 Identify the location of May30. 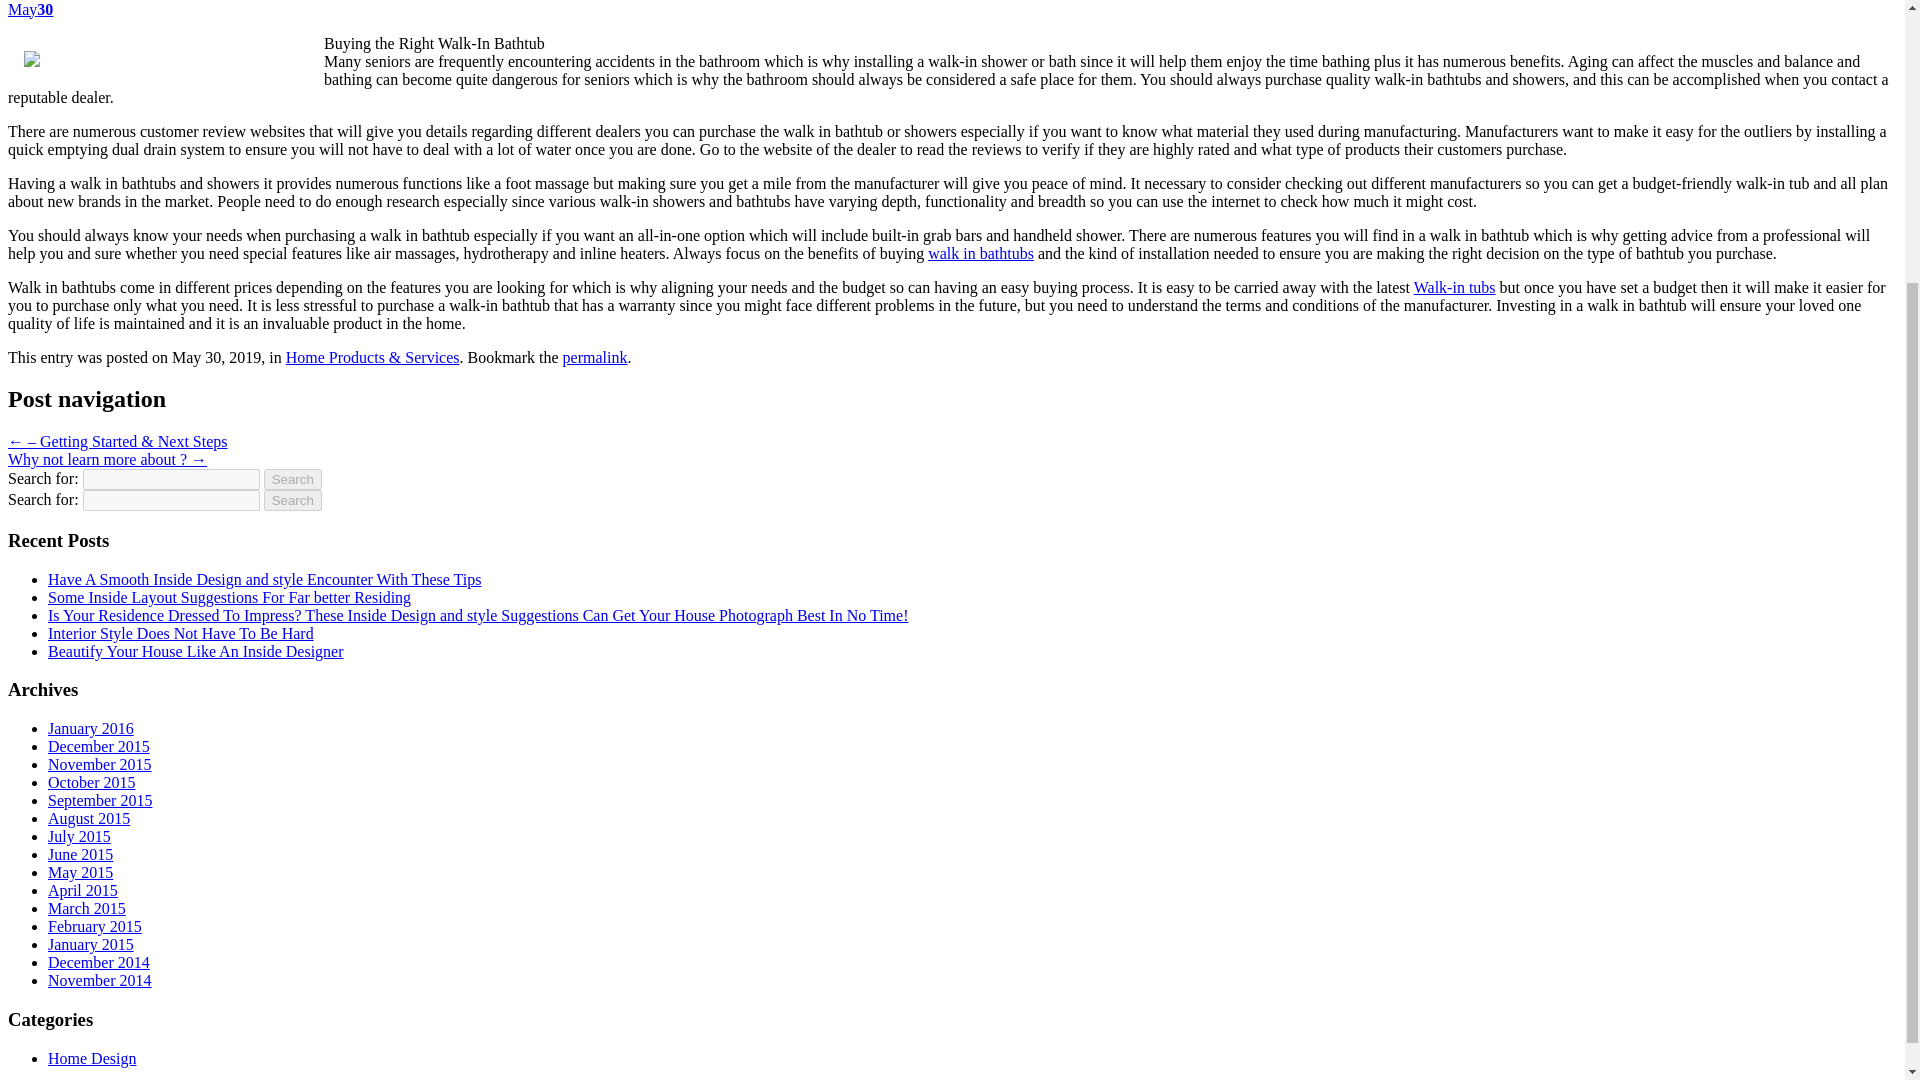
(30, 8).